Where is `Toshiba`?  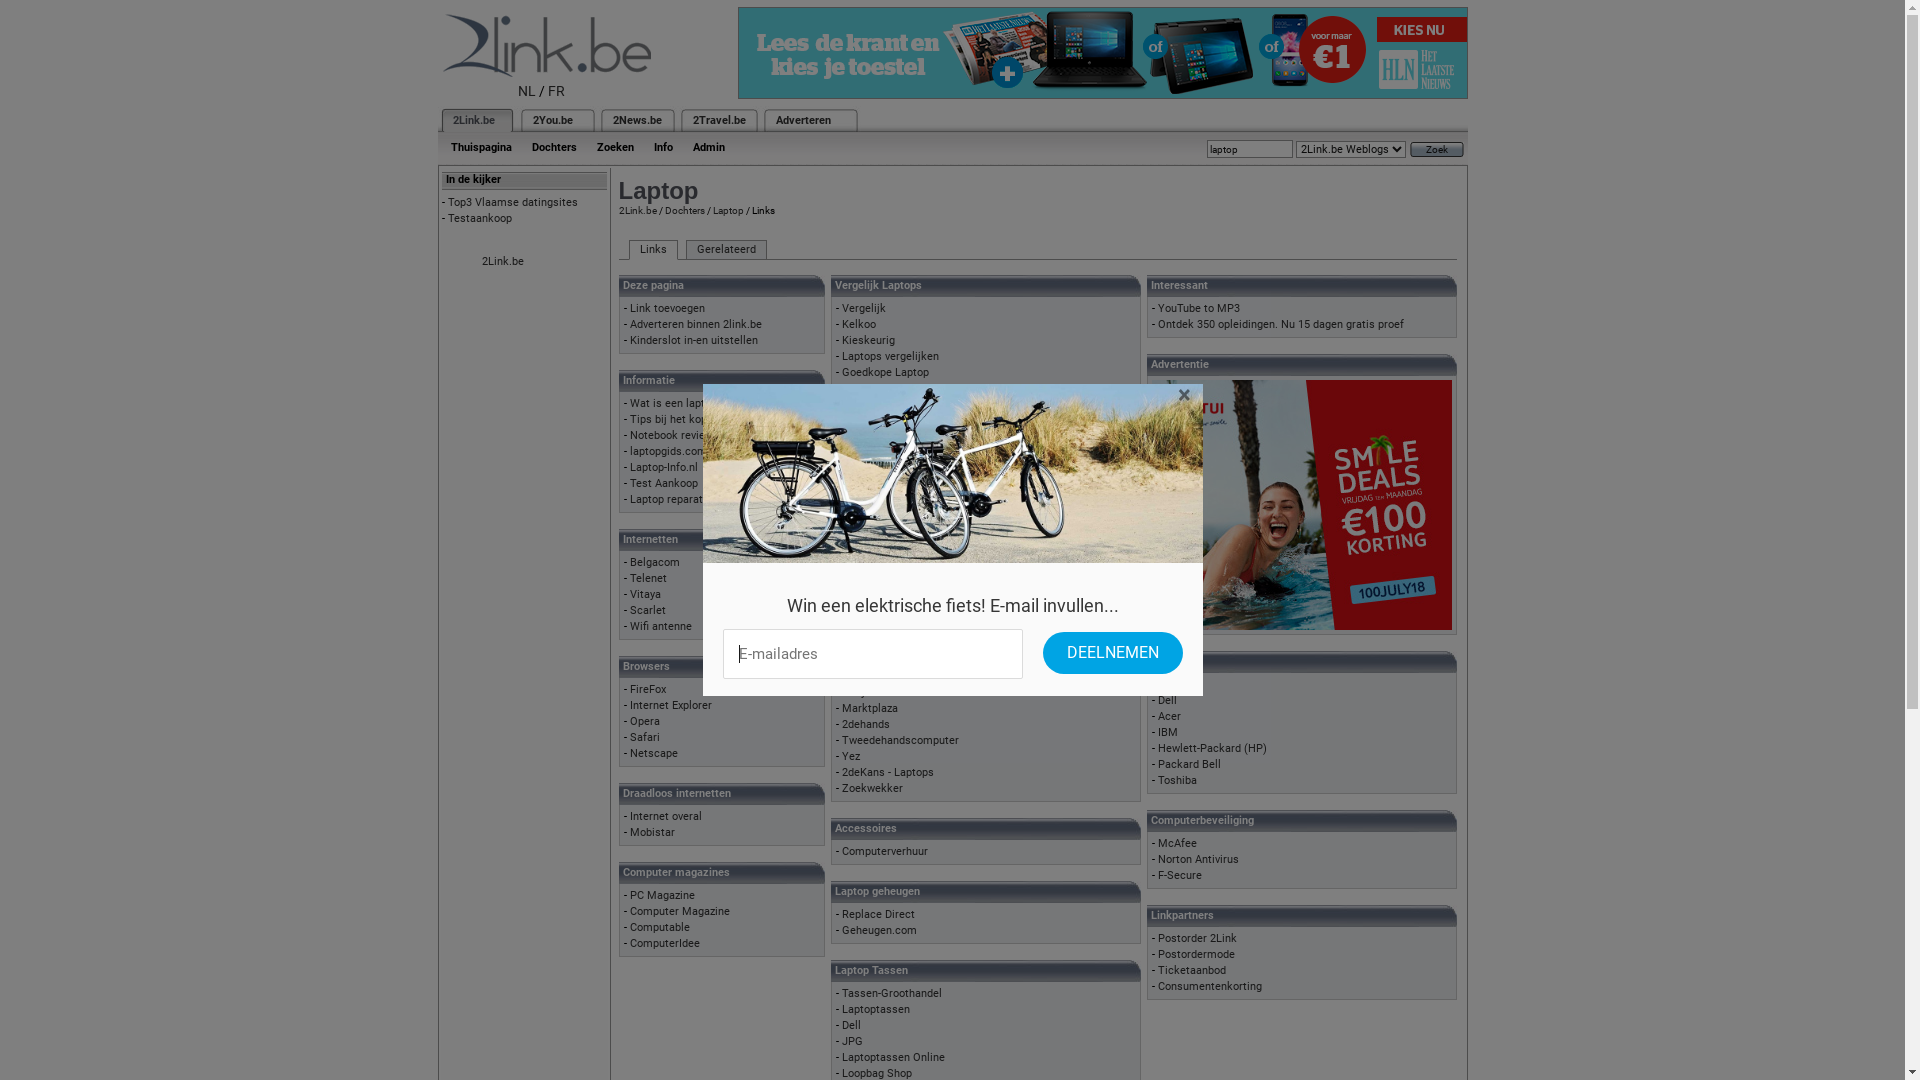 Toshiba is located at coordinates (1178, 780).